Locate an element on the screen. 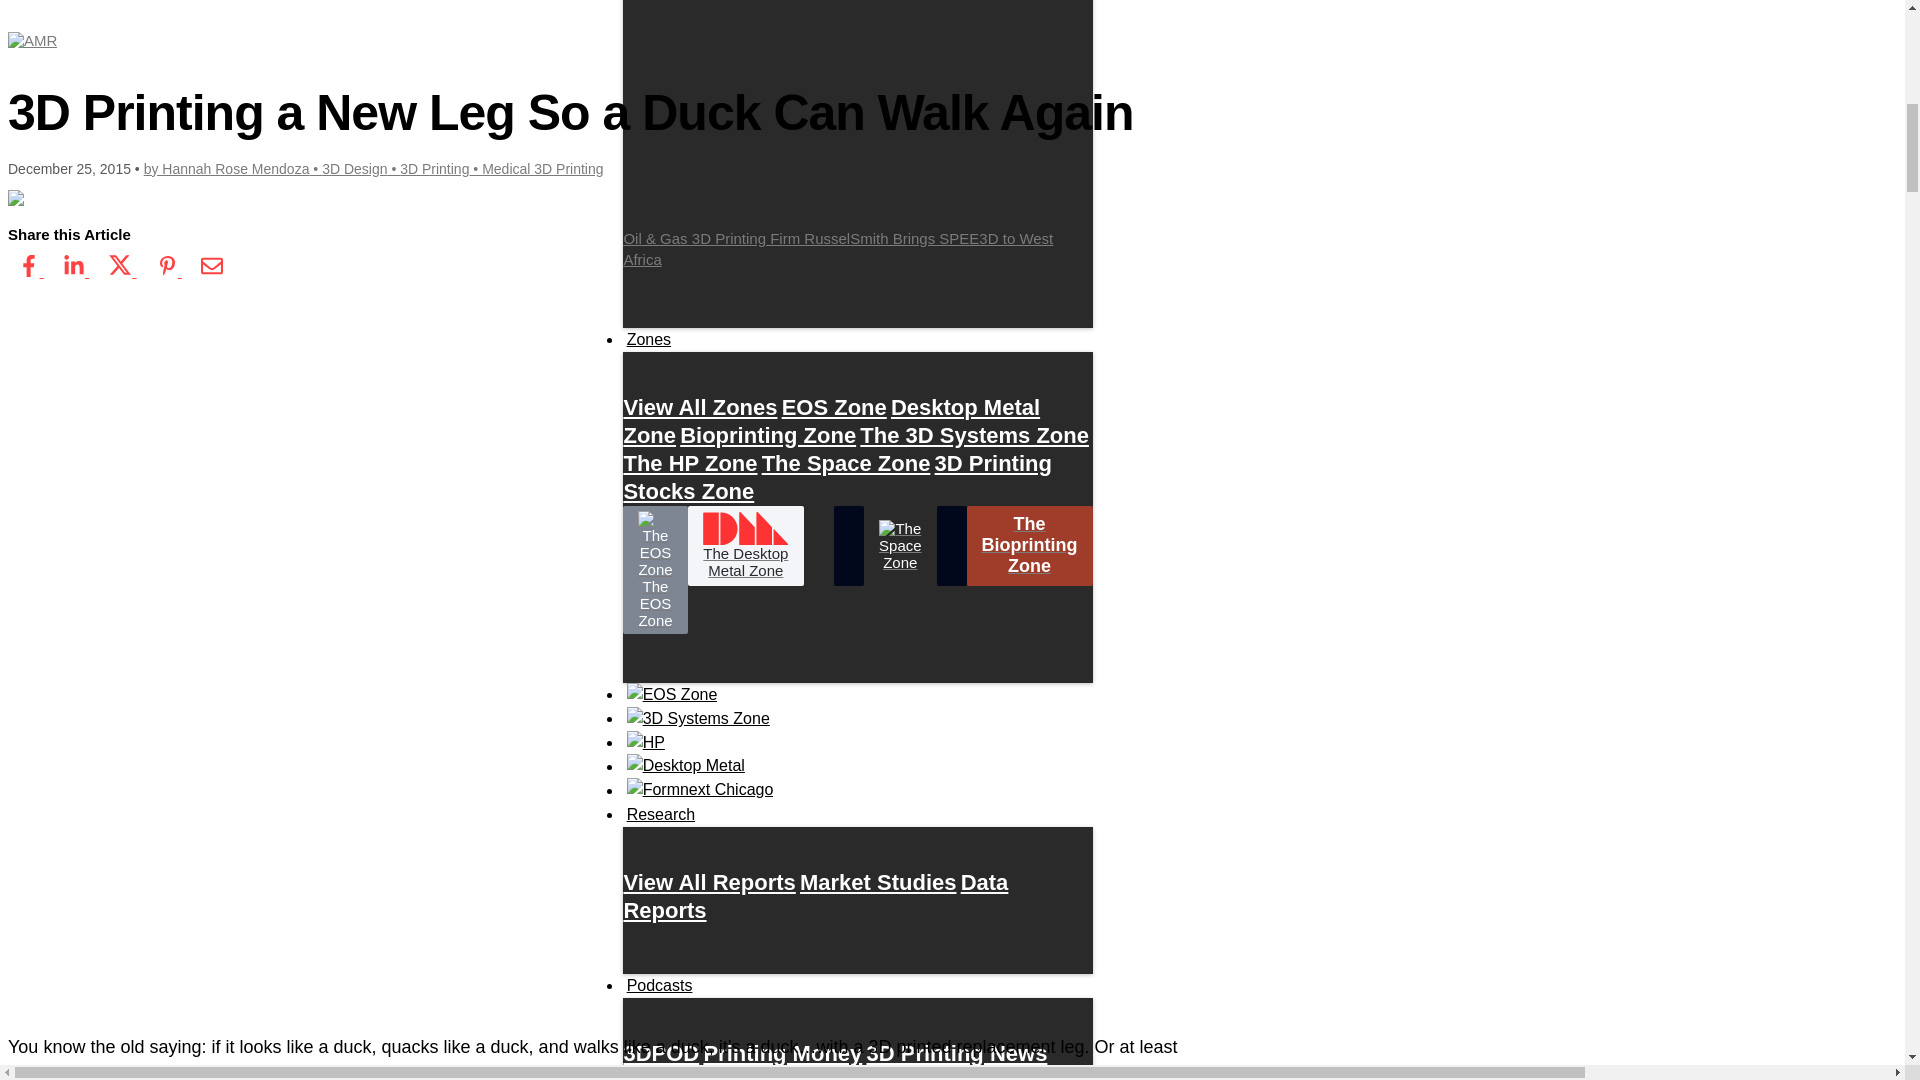 This screenshot has height=1080, width=1920. The Space Zone is located at coordinates (846, 462).